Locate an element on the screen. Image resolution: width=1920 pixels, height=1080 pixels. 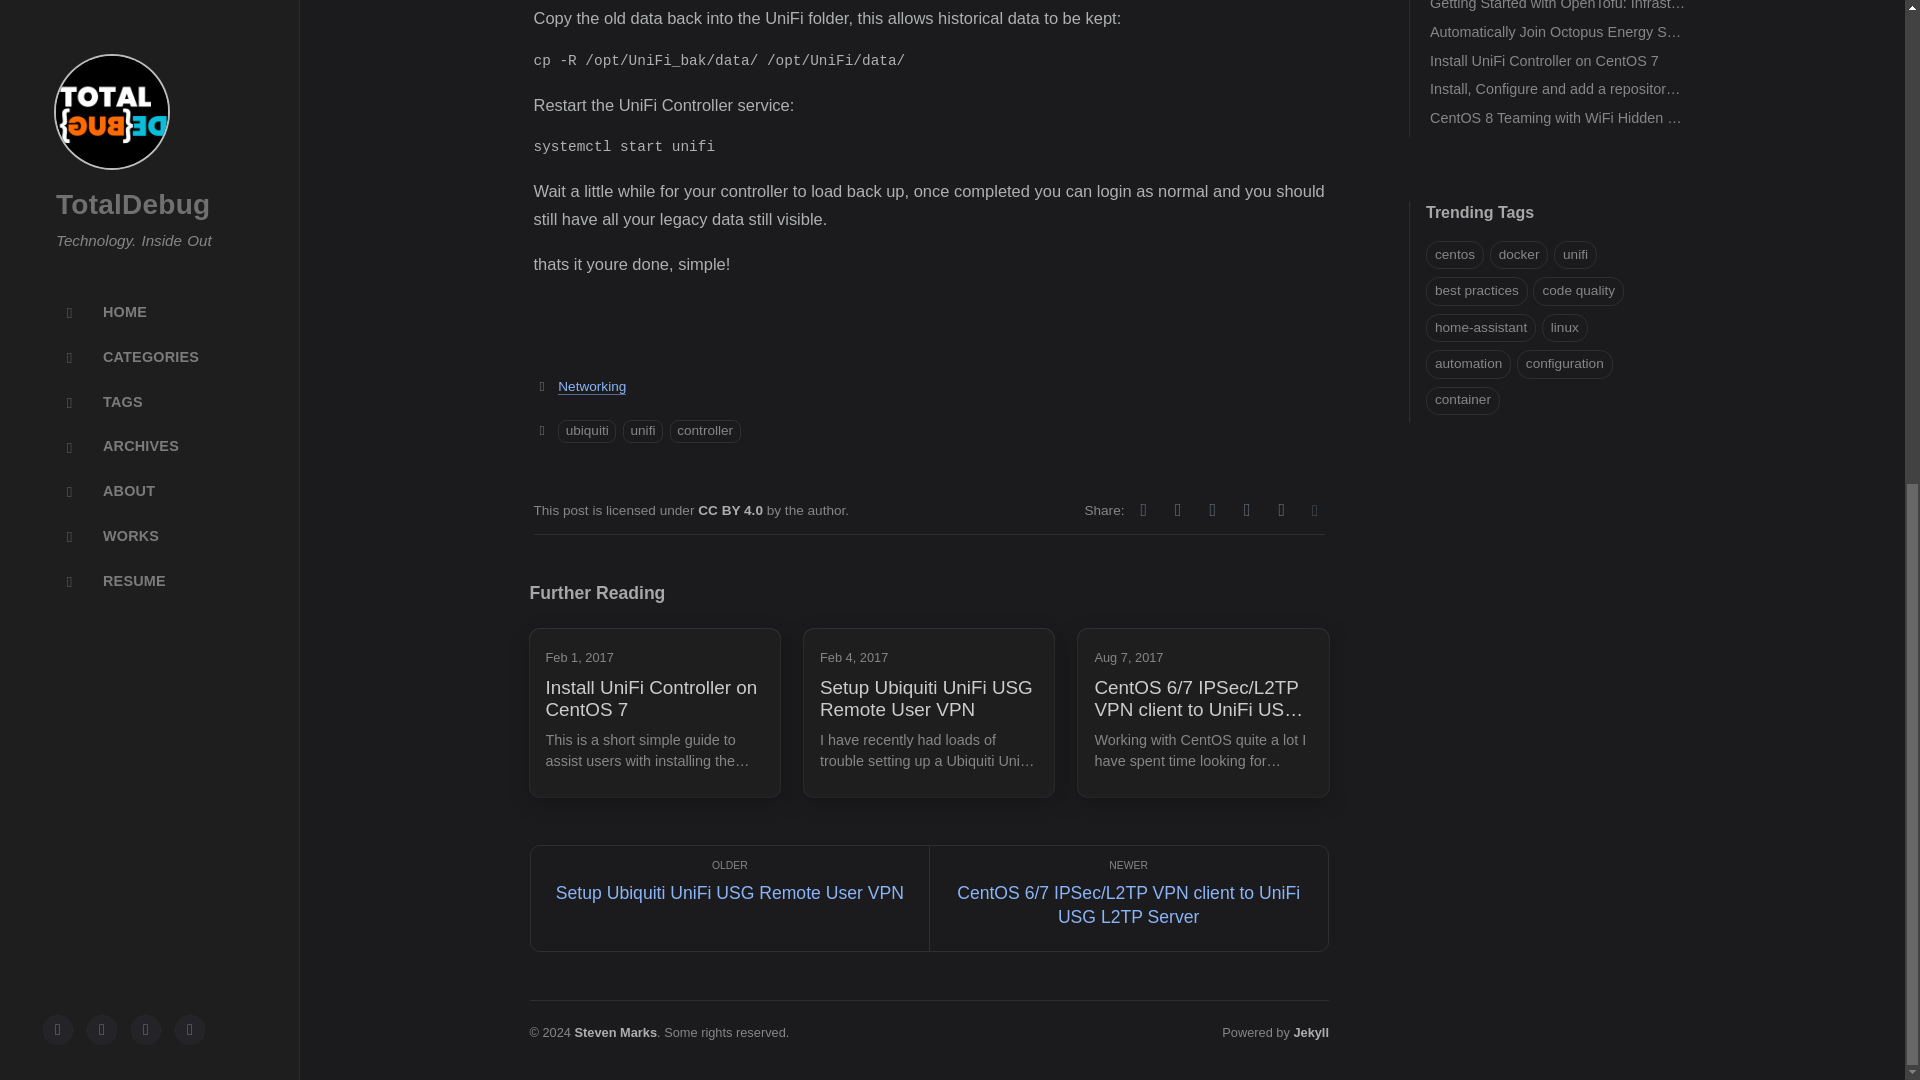
CC BY 4.0 is located at coordinates (732, 510).